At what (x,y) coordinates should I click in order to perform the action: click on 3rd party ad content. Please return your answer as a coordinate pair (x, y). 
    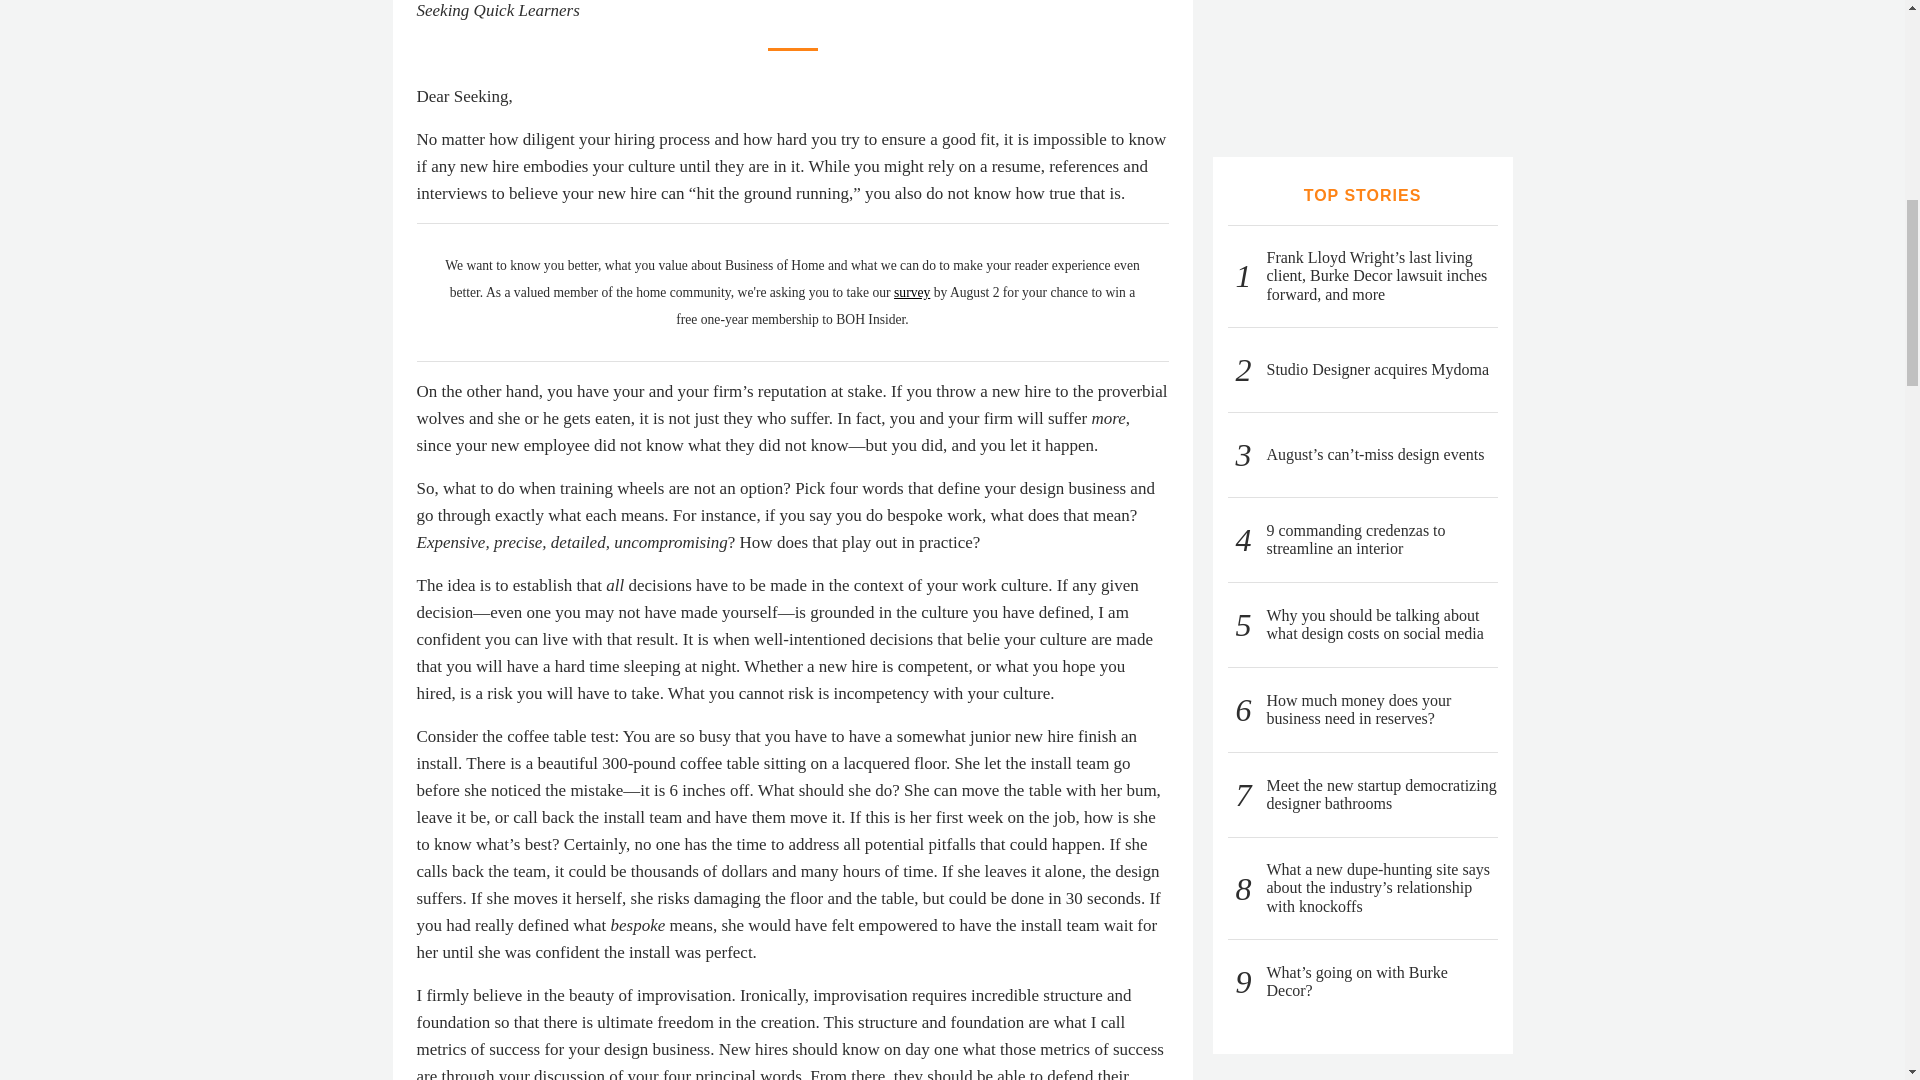
    Looking at the image, I should click on (1362, 58).